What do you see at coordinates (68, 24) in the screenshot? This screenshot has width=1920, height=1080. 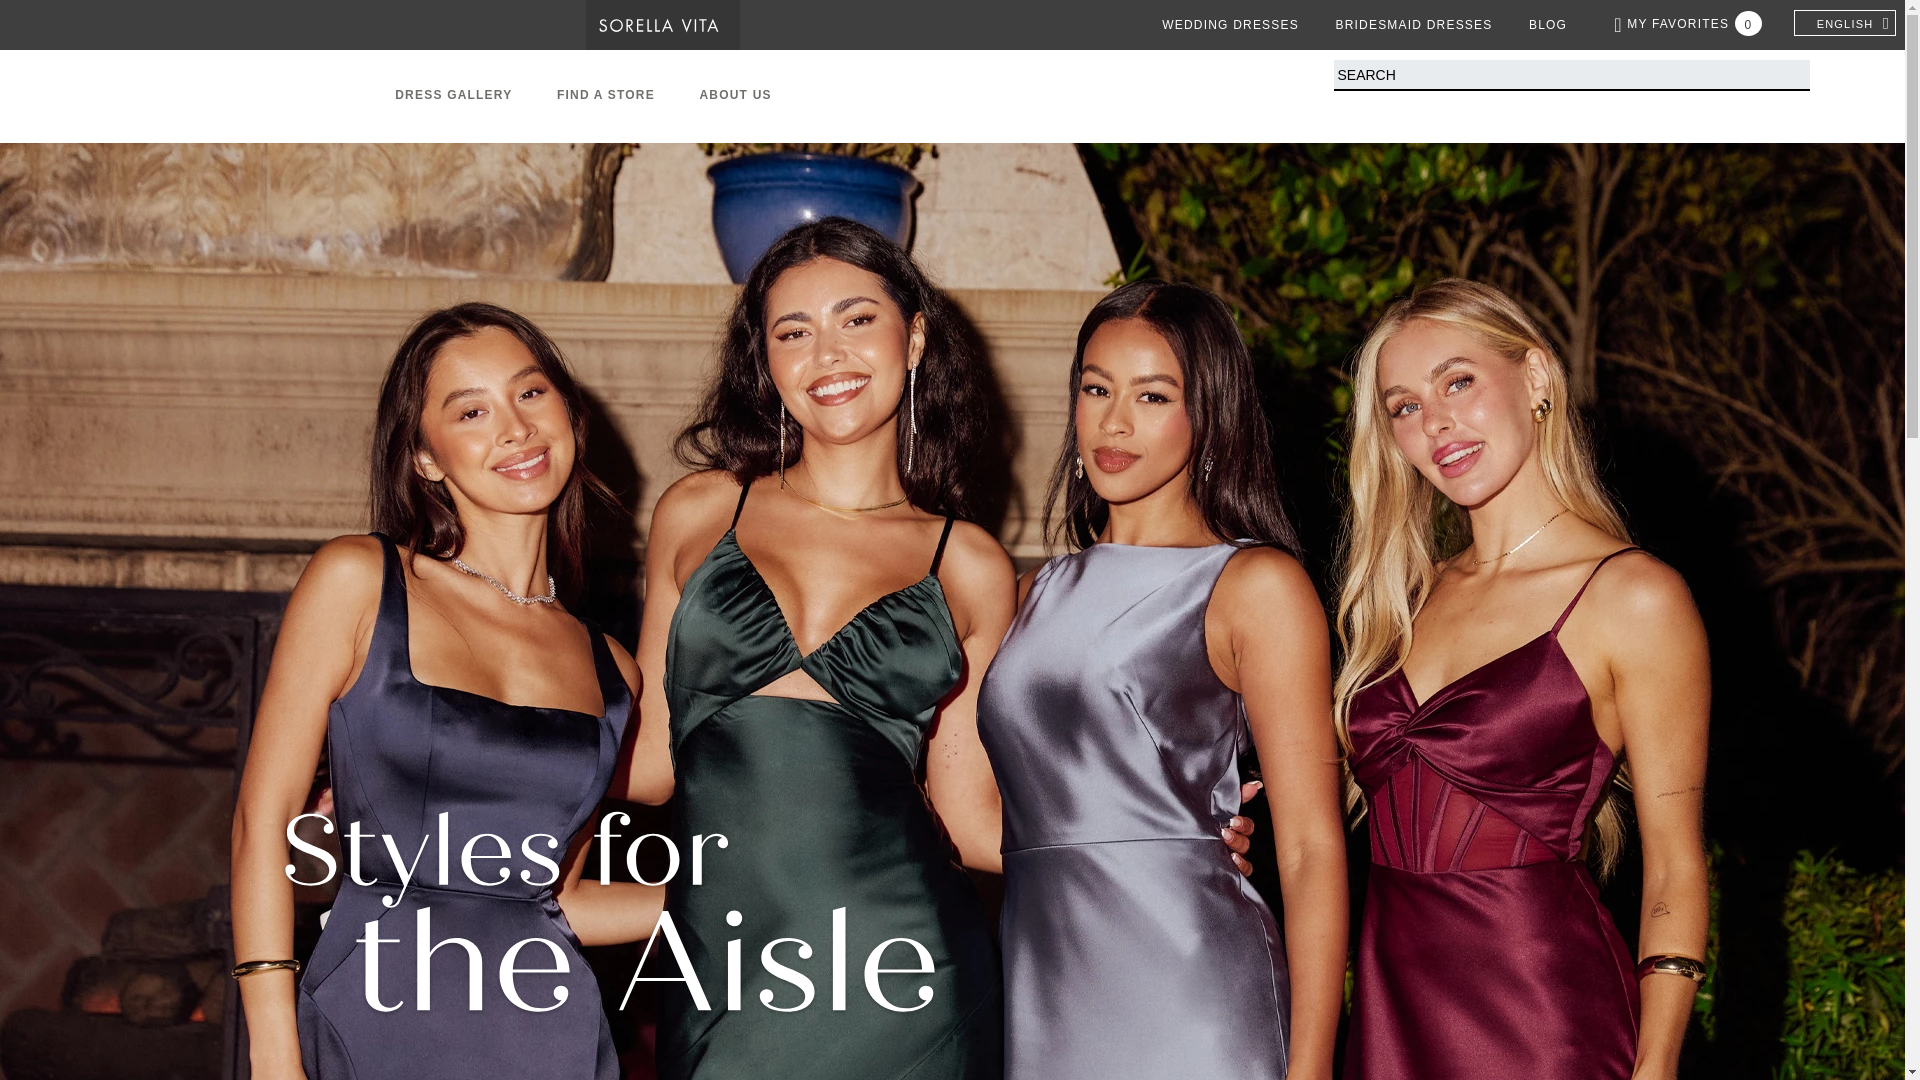 I see `Essense of Australia` at bounding box center [68, 24].